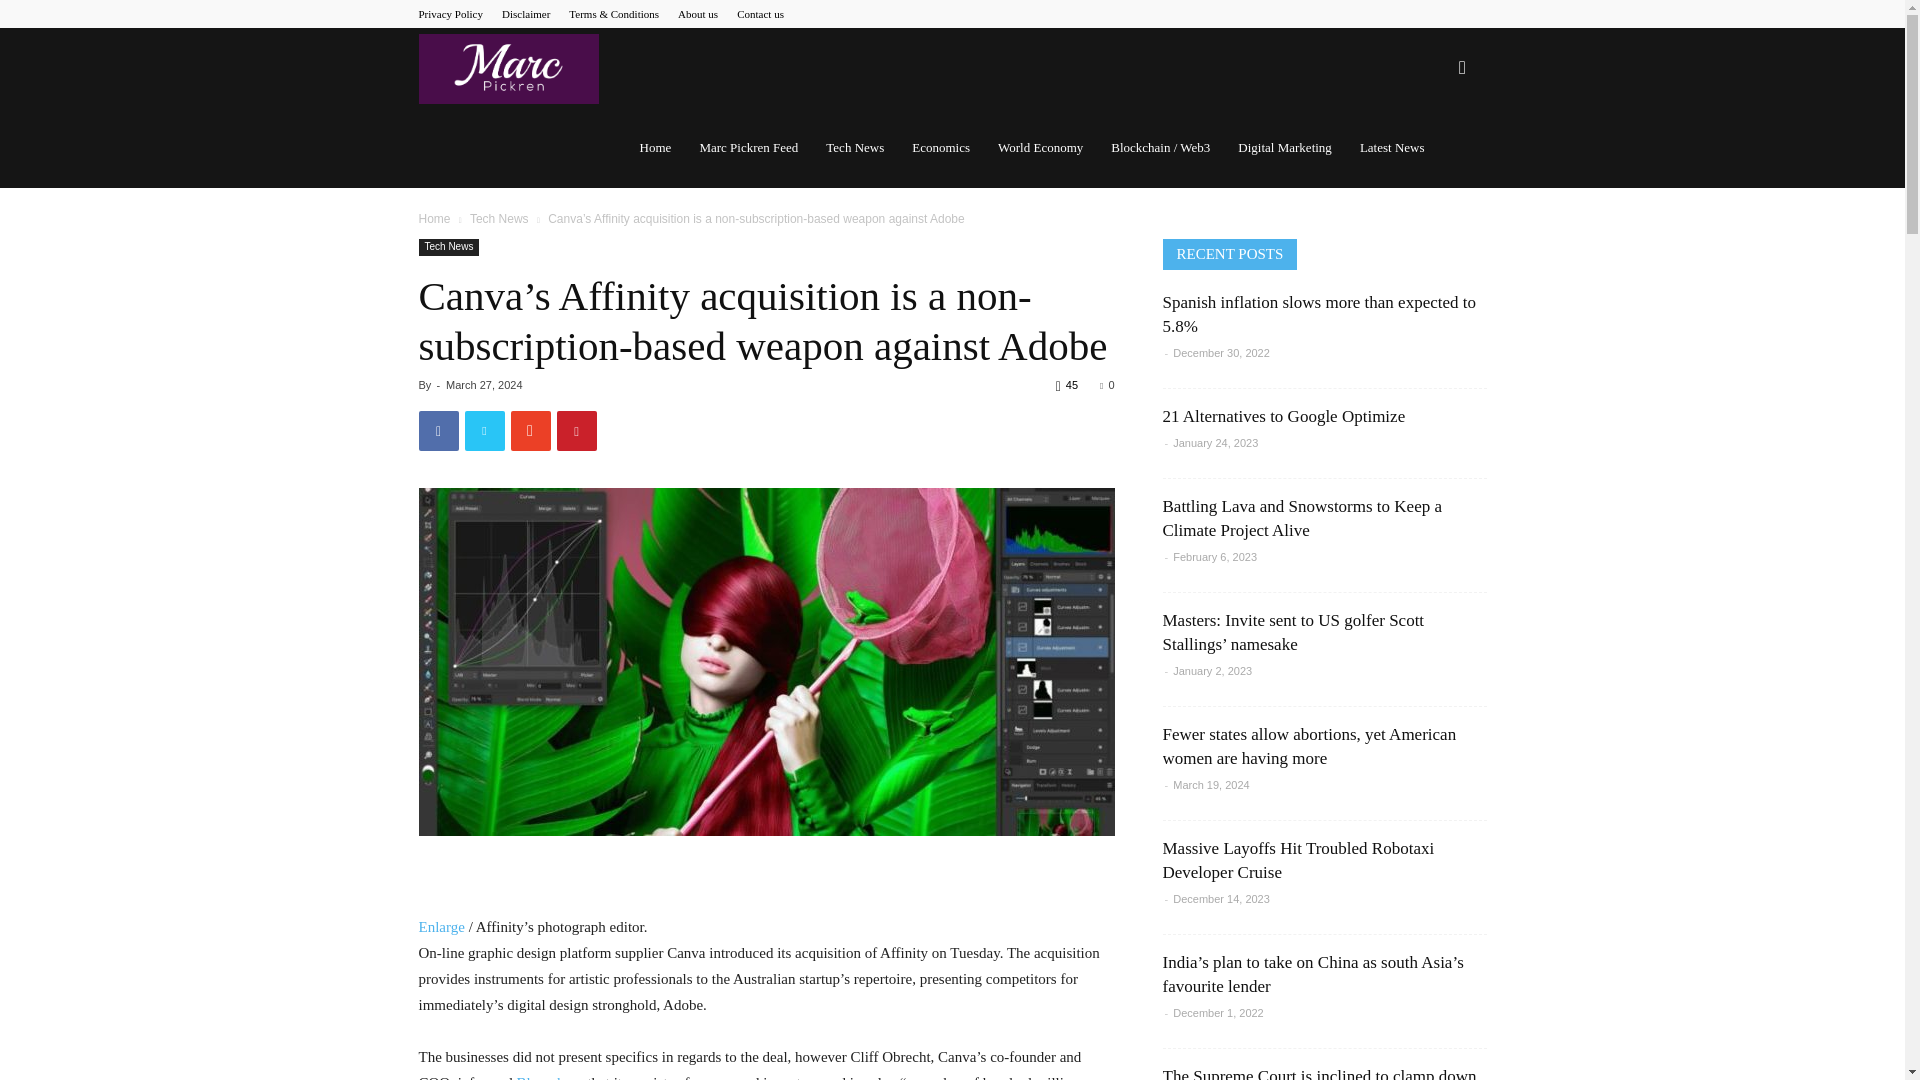 This screenshot has height=1080, width=1920. Describe the element at coordinates (434, 218) in the screenshot. I see `Home` at that location.